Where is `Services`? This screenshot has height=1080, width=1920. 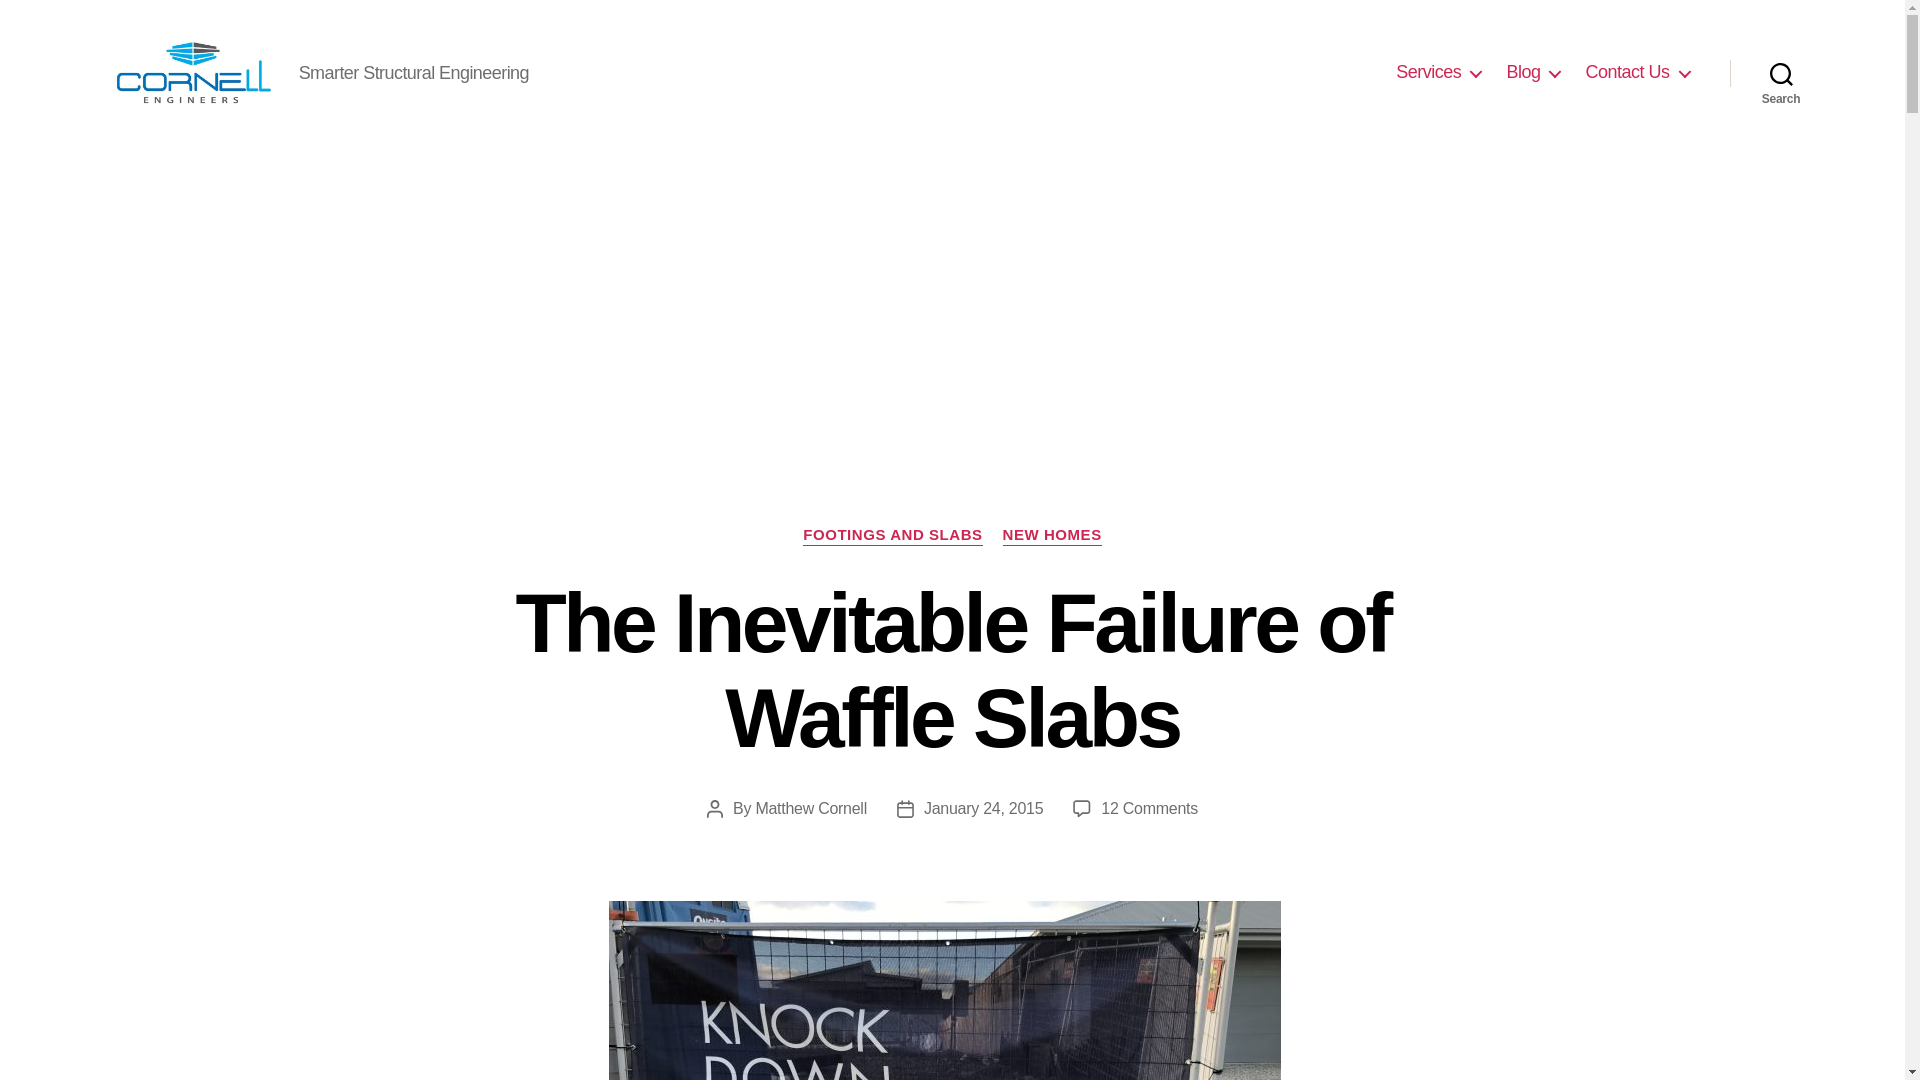
Services is located at coordinates (1438, 73).